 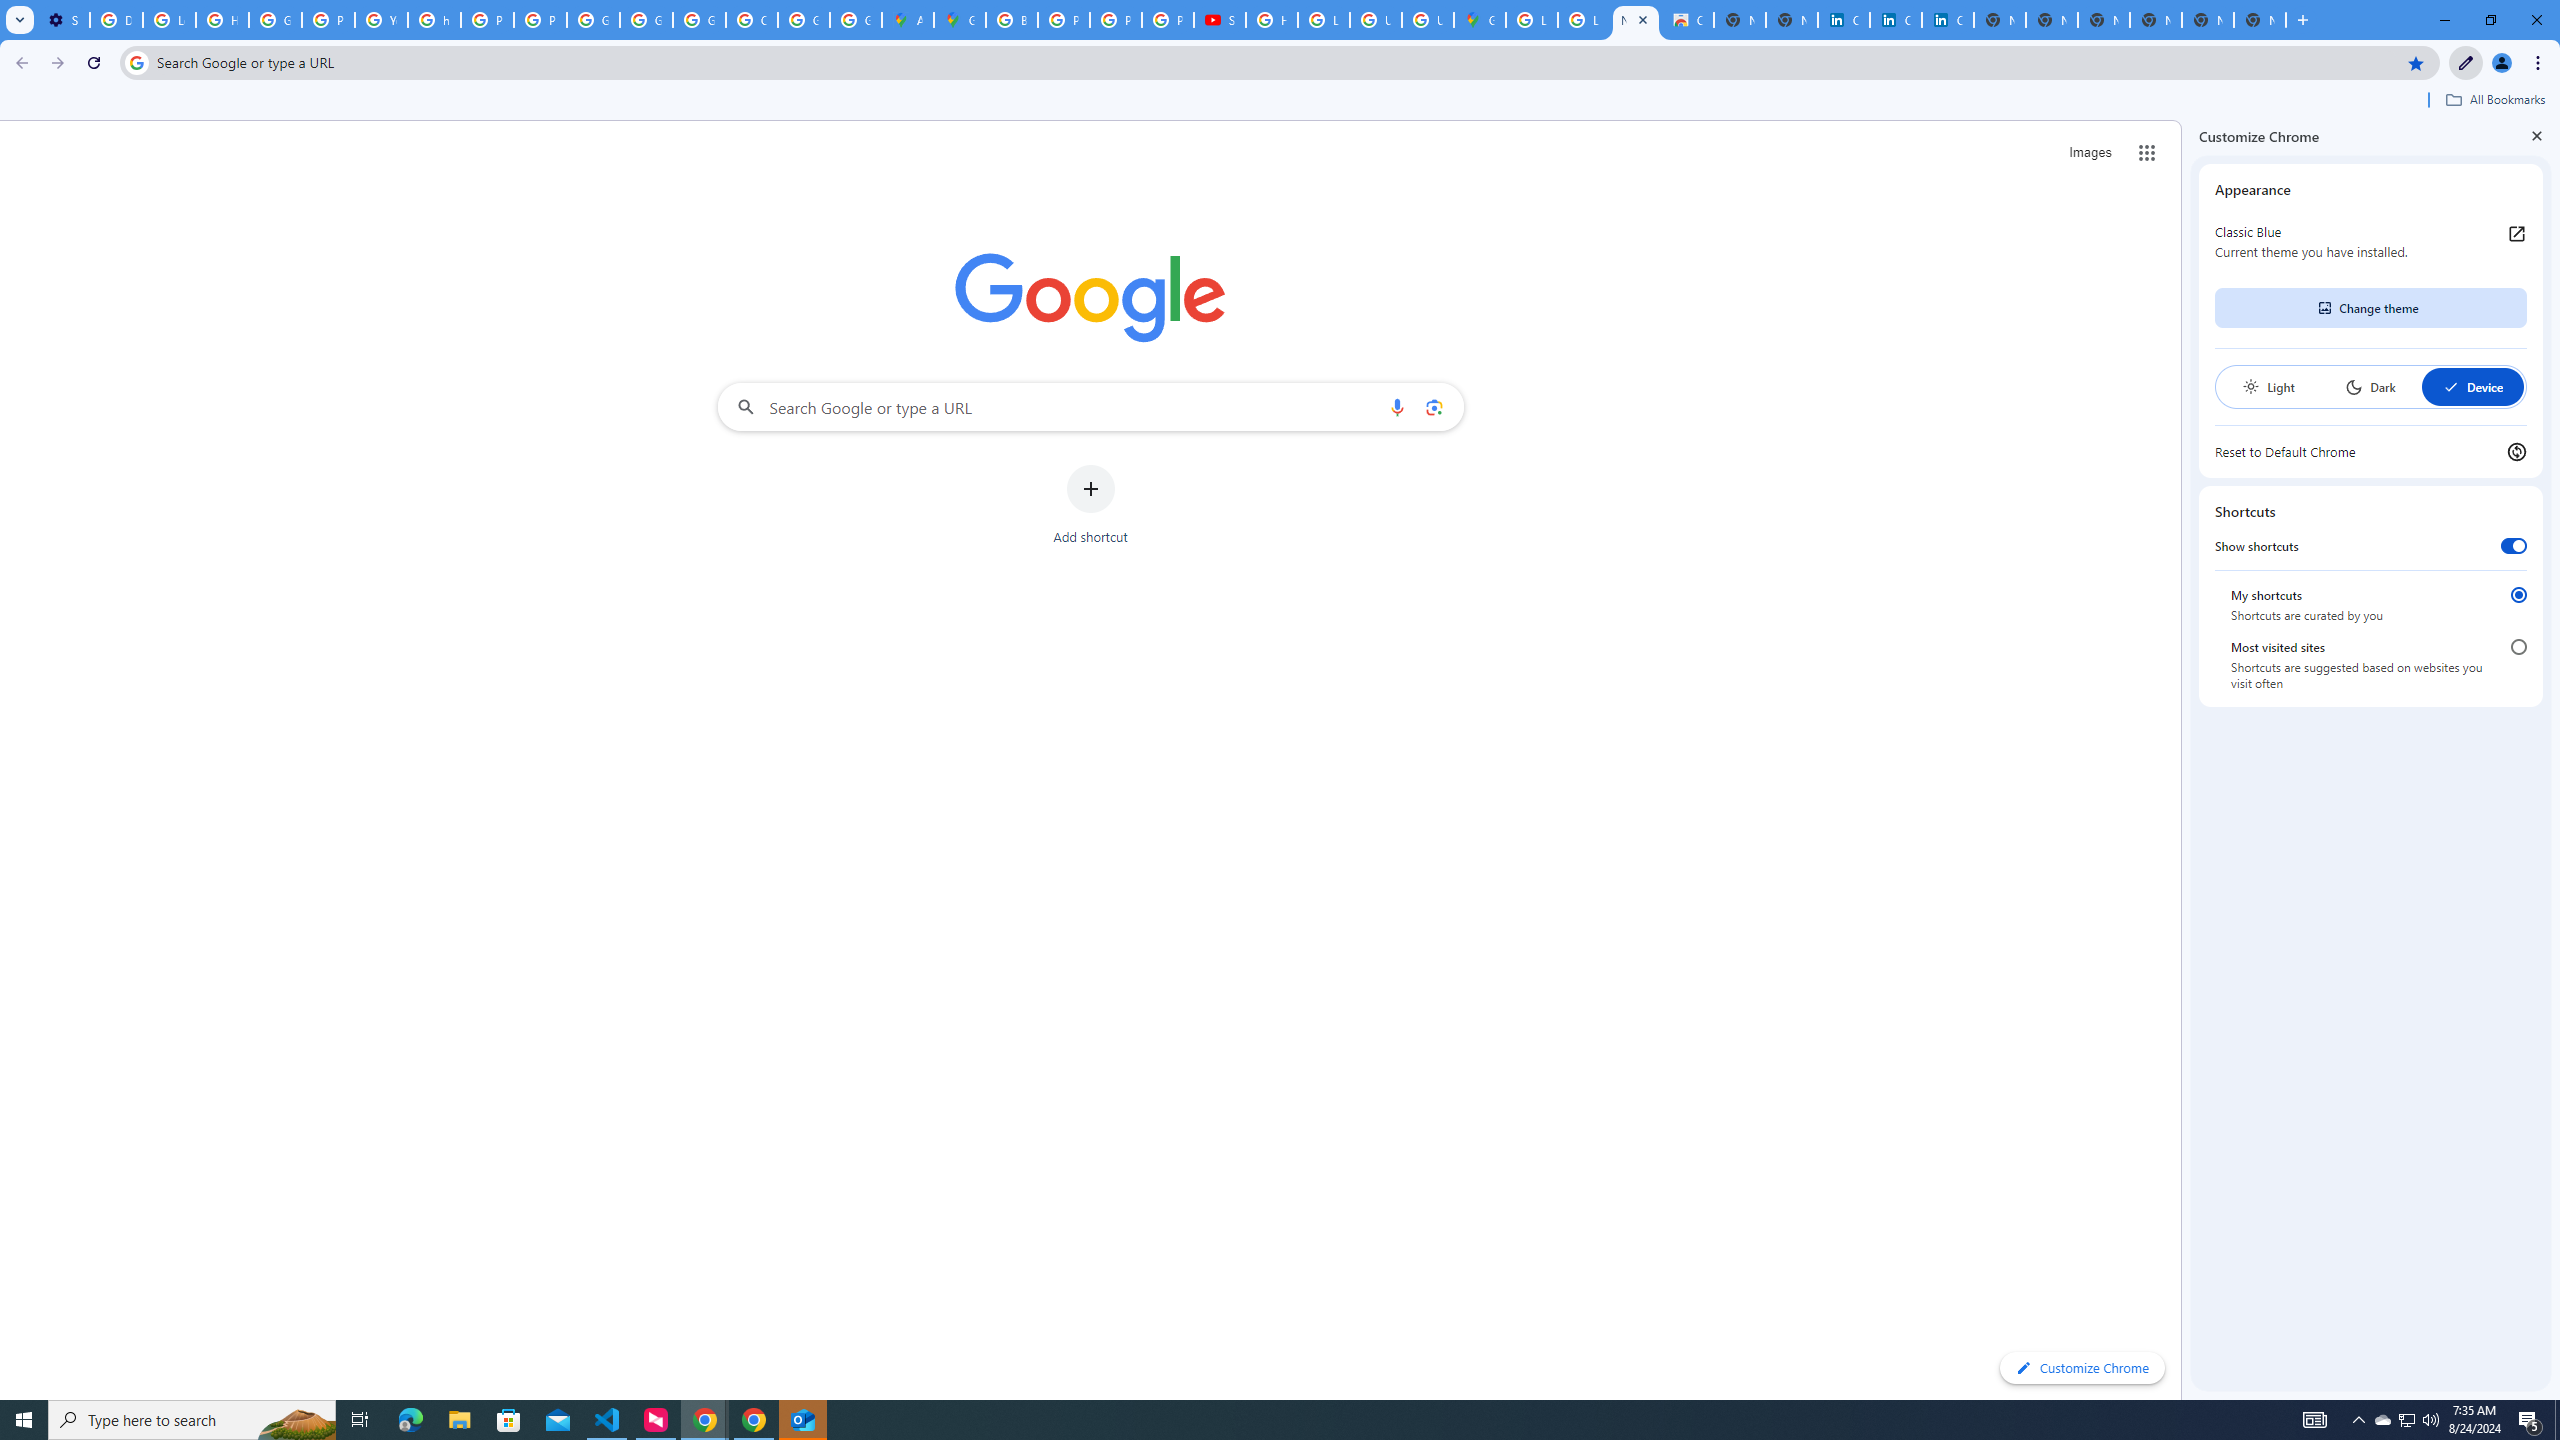 I want to click on My shortcuts, so click(x=2518, y=595).